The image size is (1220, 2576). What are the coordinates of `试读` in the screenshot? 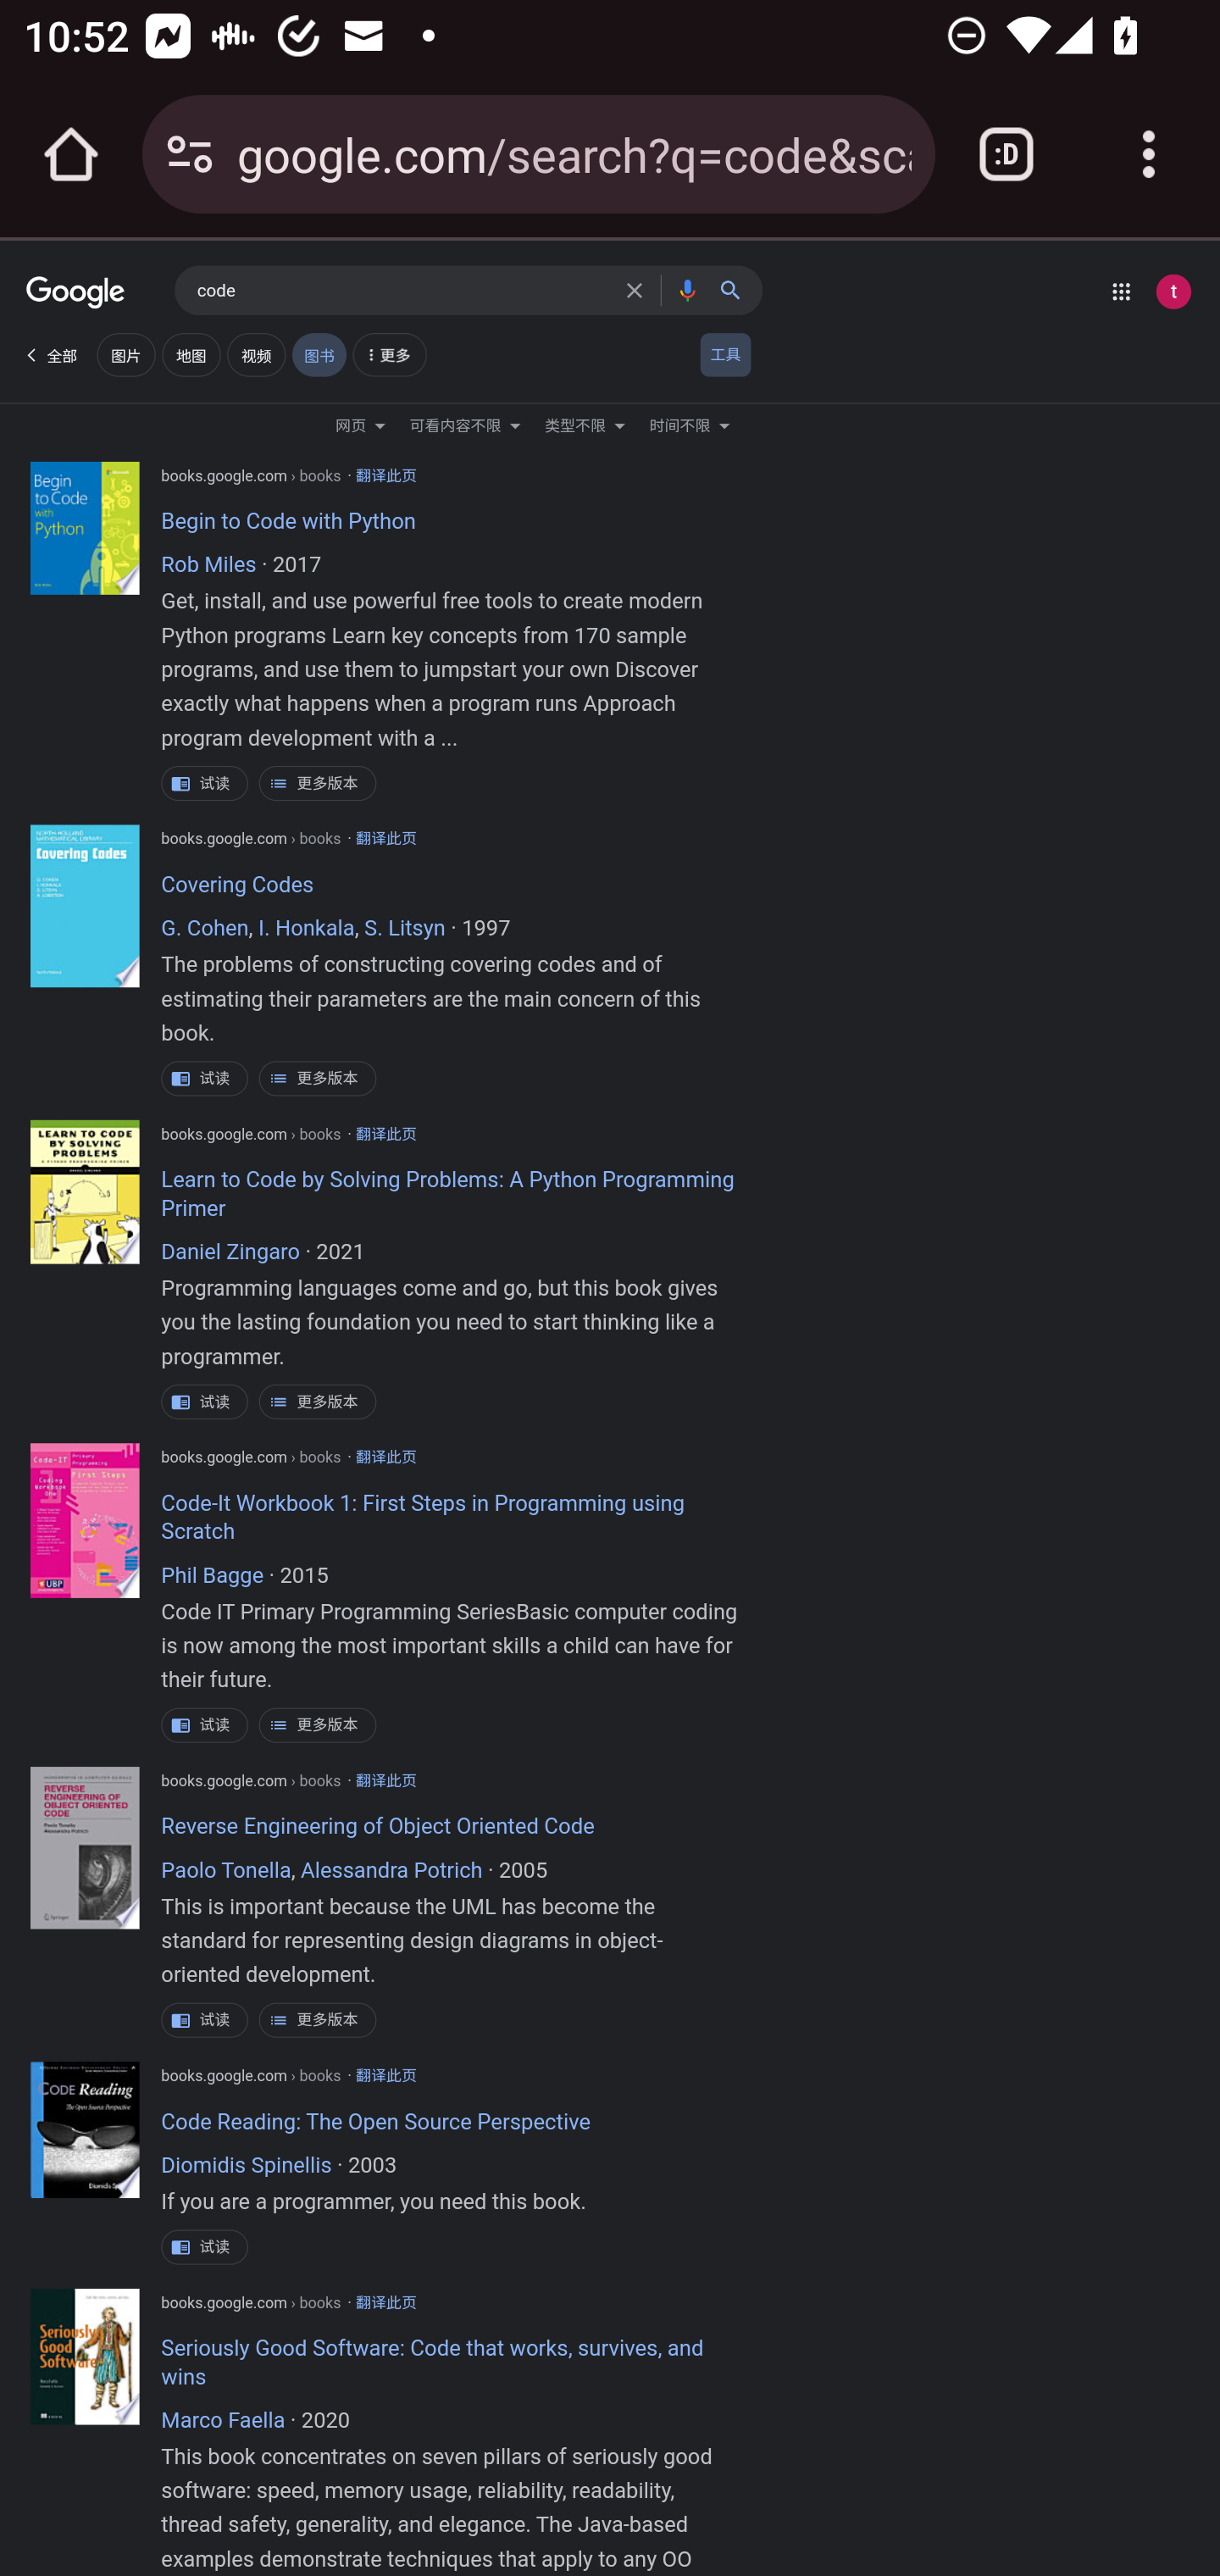 It's located at (205, 2246).